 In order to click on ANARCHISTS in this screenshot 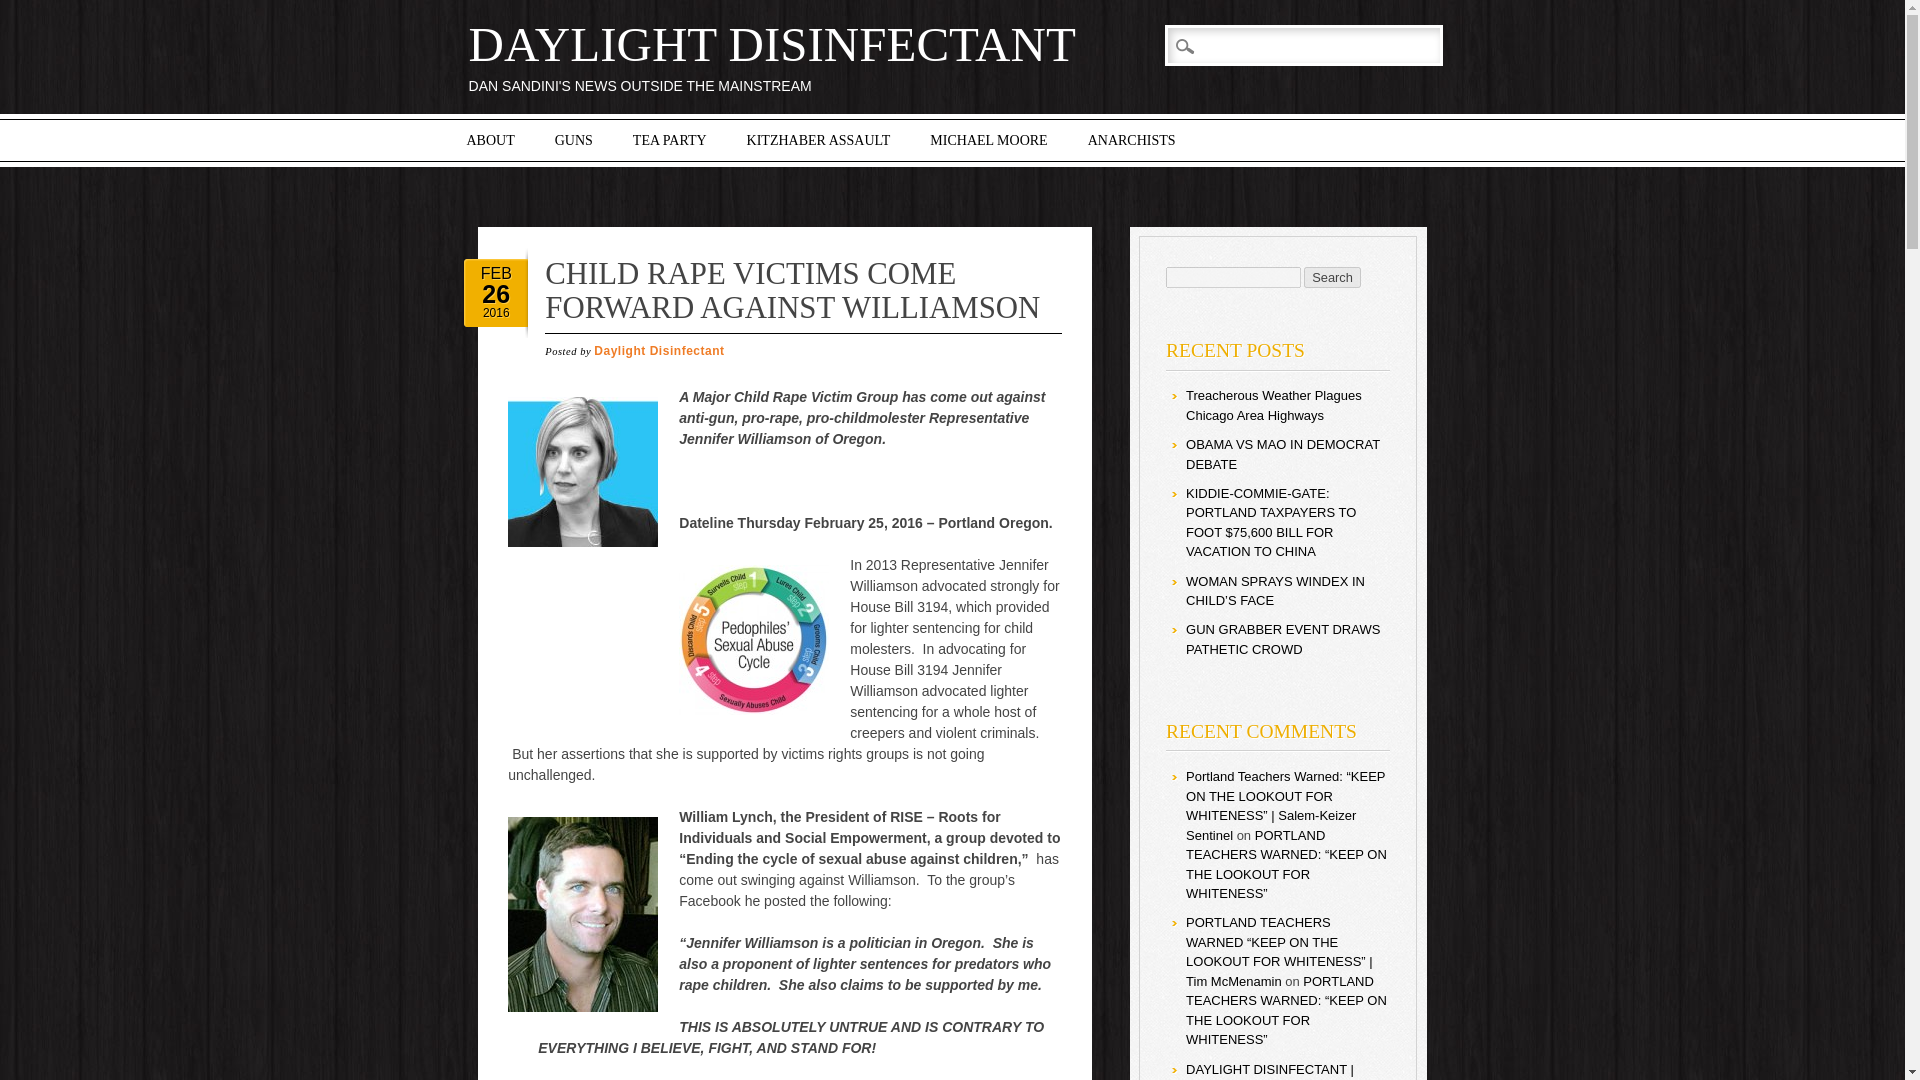, I will do `click(1132, 140)`.